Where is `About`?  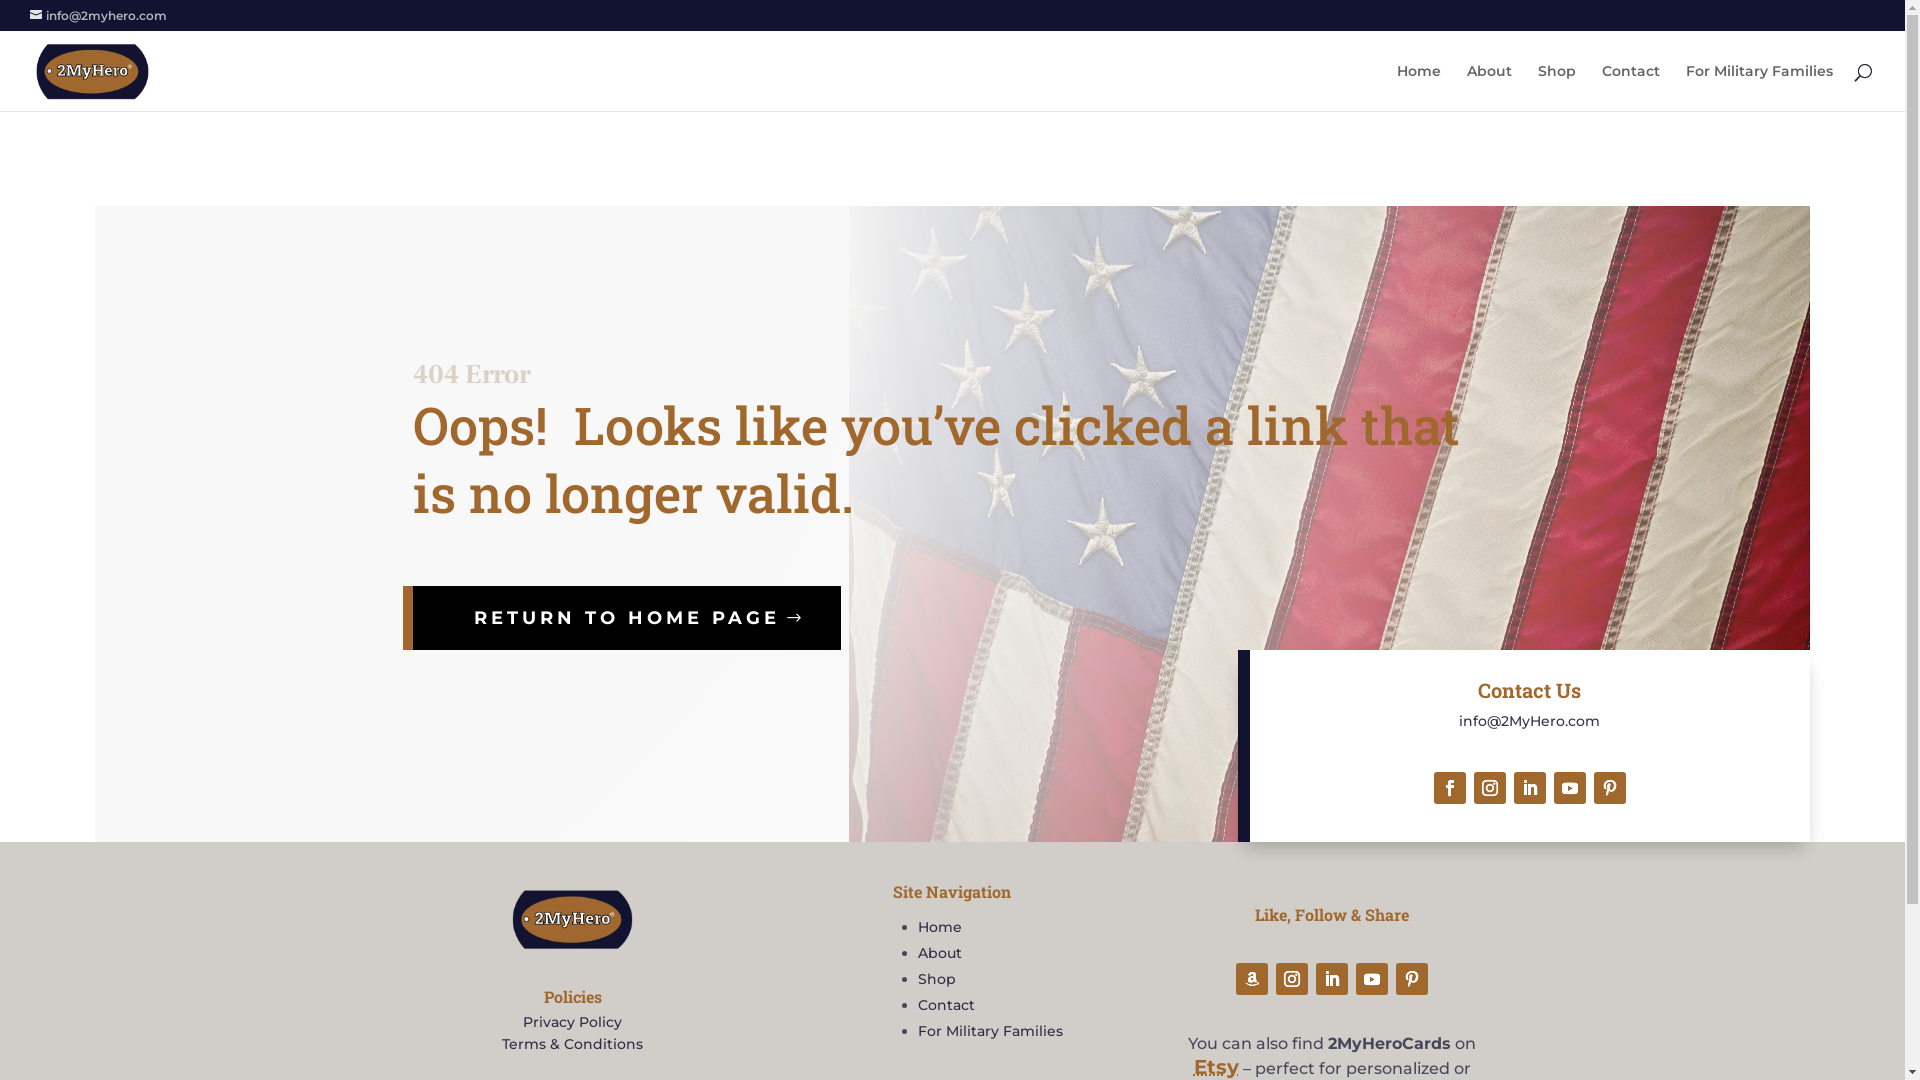 About is located at coordinates (1490, 88).